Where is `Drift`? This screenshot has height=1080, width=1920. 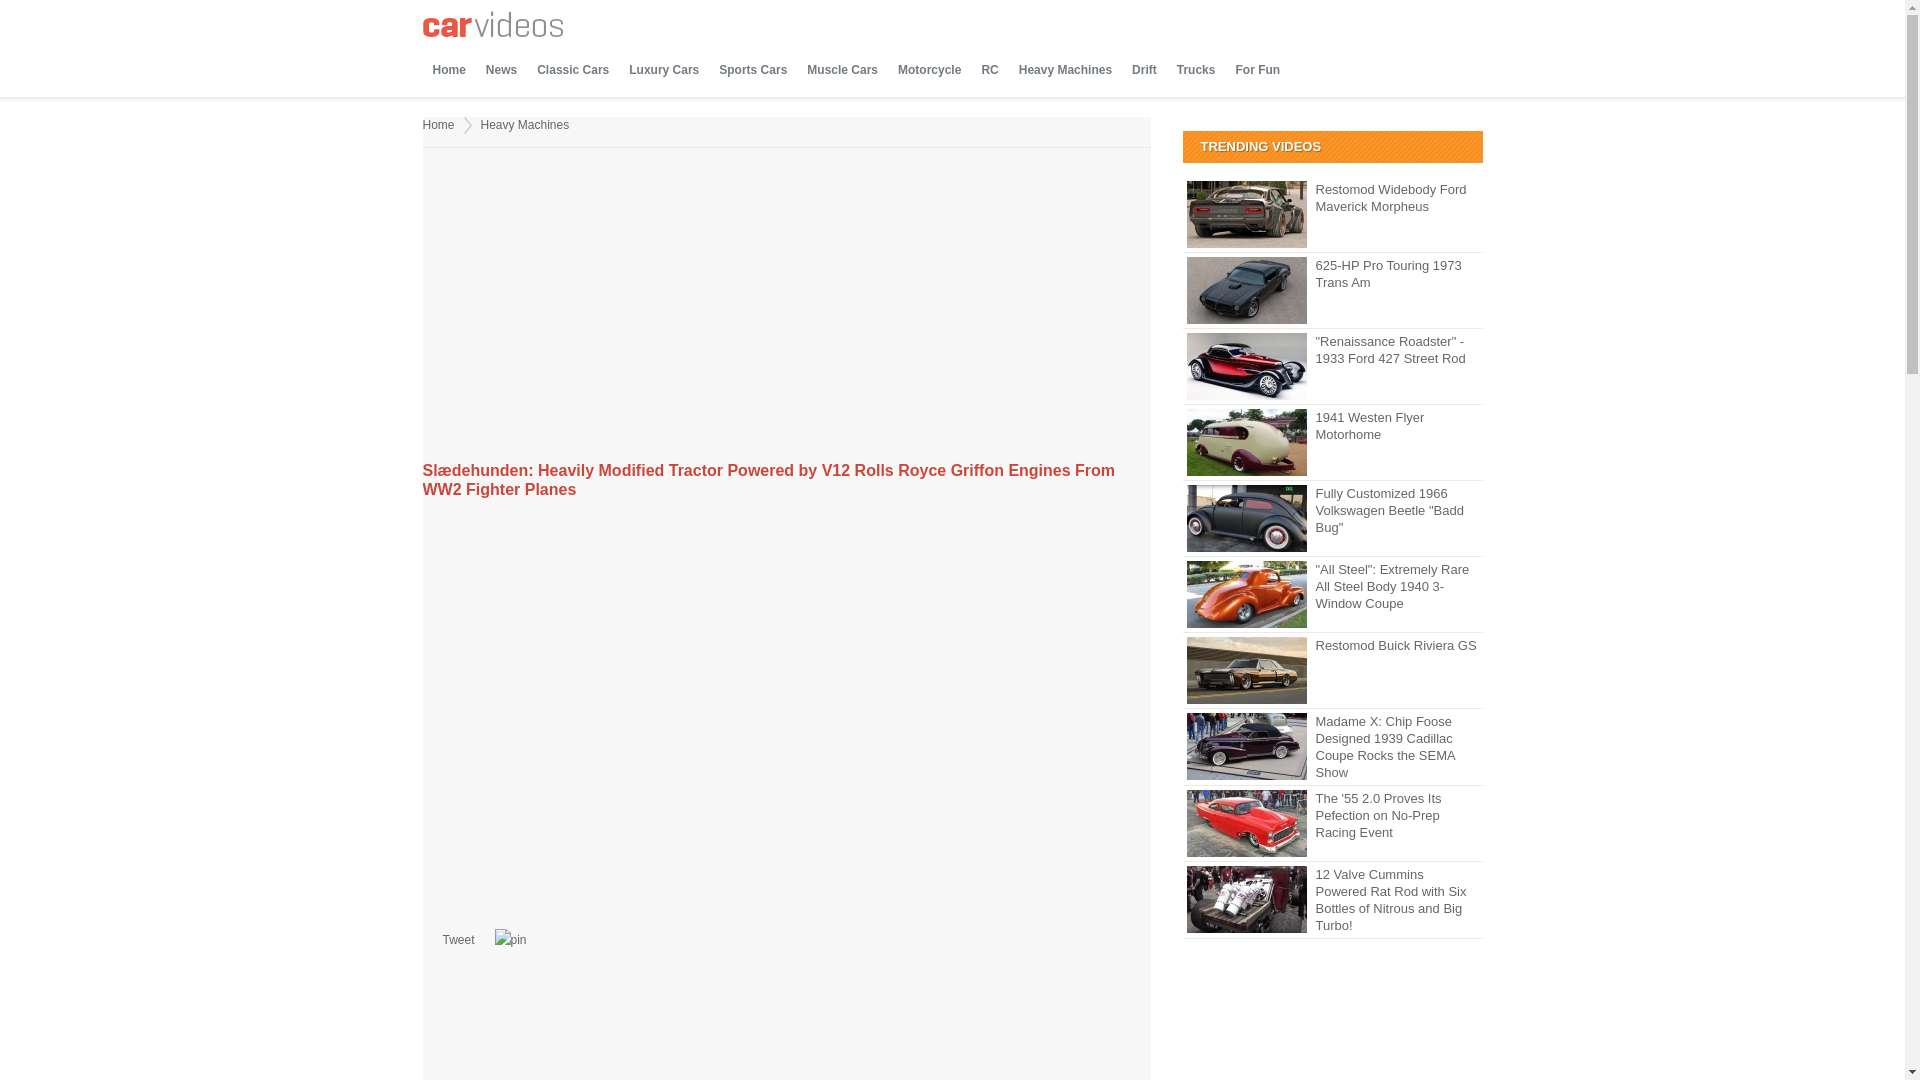 Drift is located at coordinates (1144, 70).